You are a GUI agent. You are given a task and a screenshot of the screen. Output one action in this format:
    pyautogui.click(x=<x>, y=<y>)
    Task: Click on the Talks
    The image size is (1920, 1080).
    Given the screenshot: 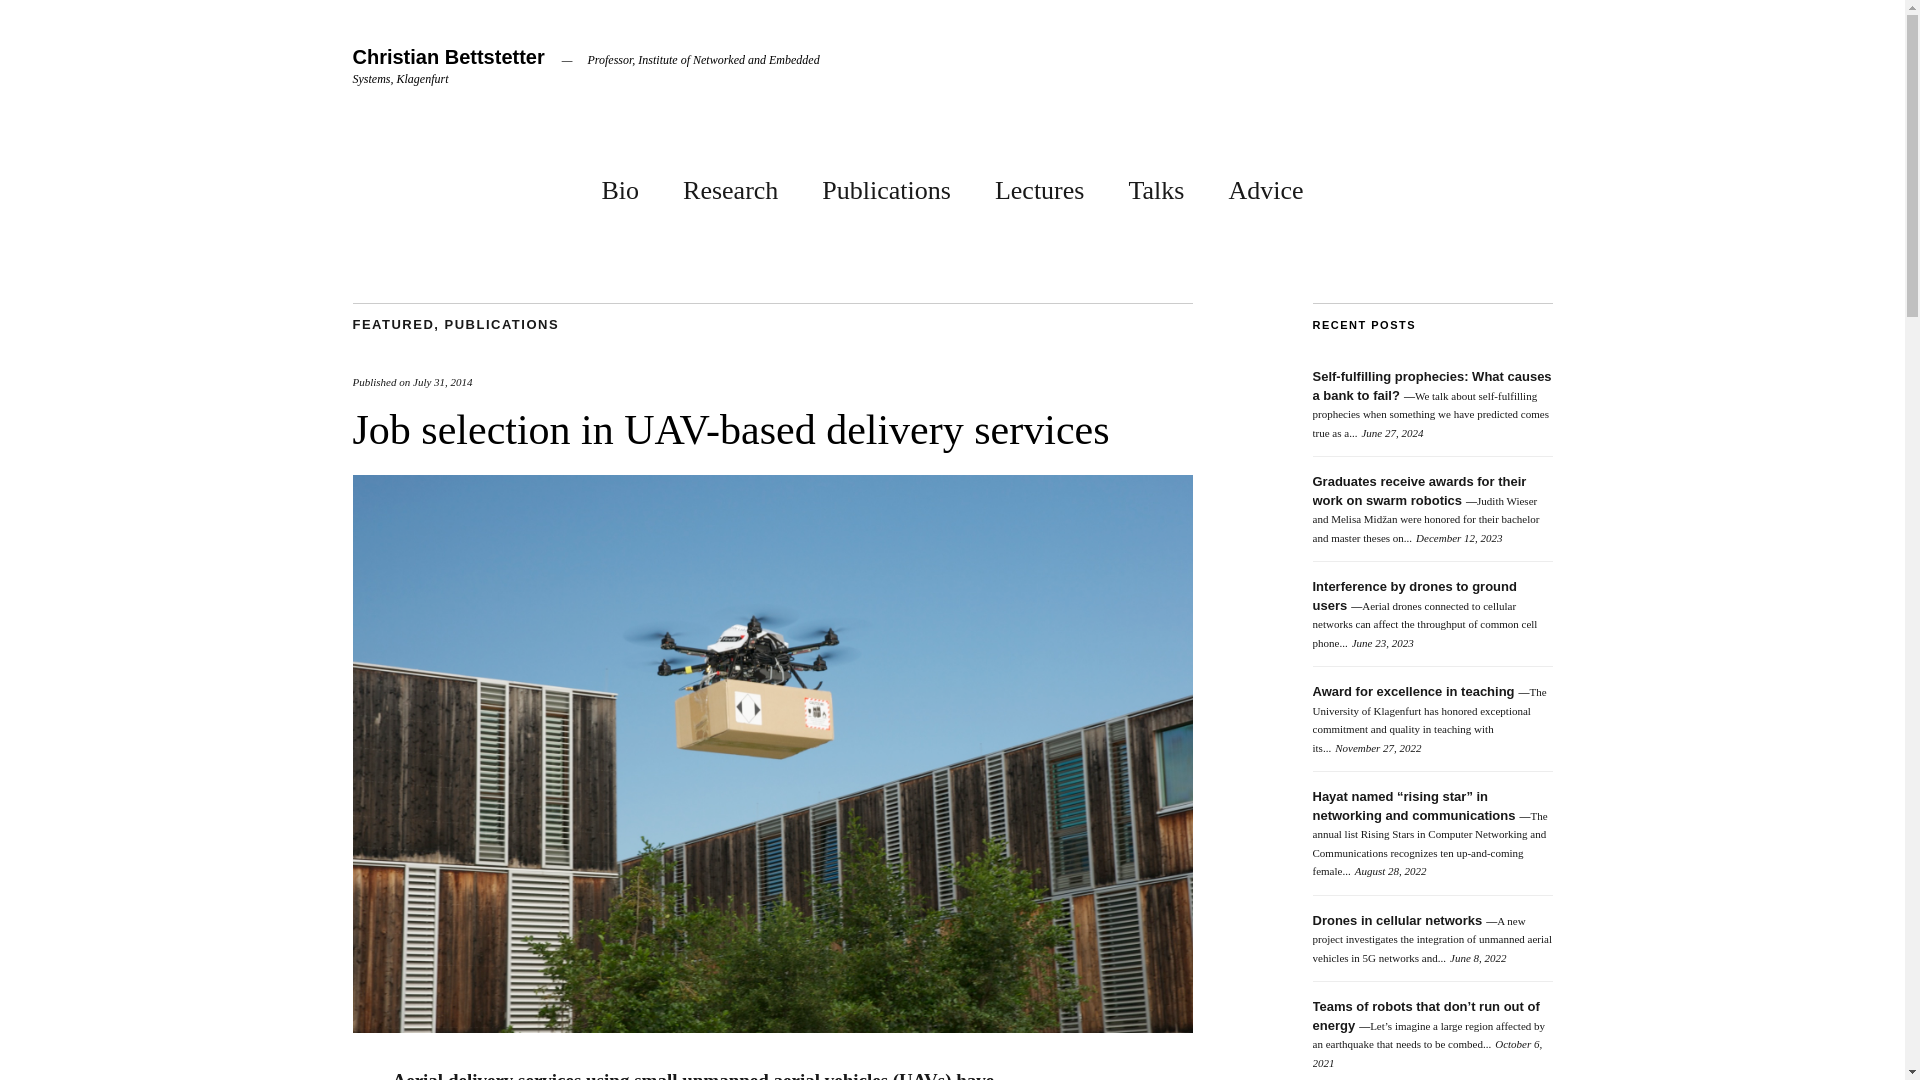 What is the action you would take?
    pyautogui.click(x=1156, y=186)
    